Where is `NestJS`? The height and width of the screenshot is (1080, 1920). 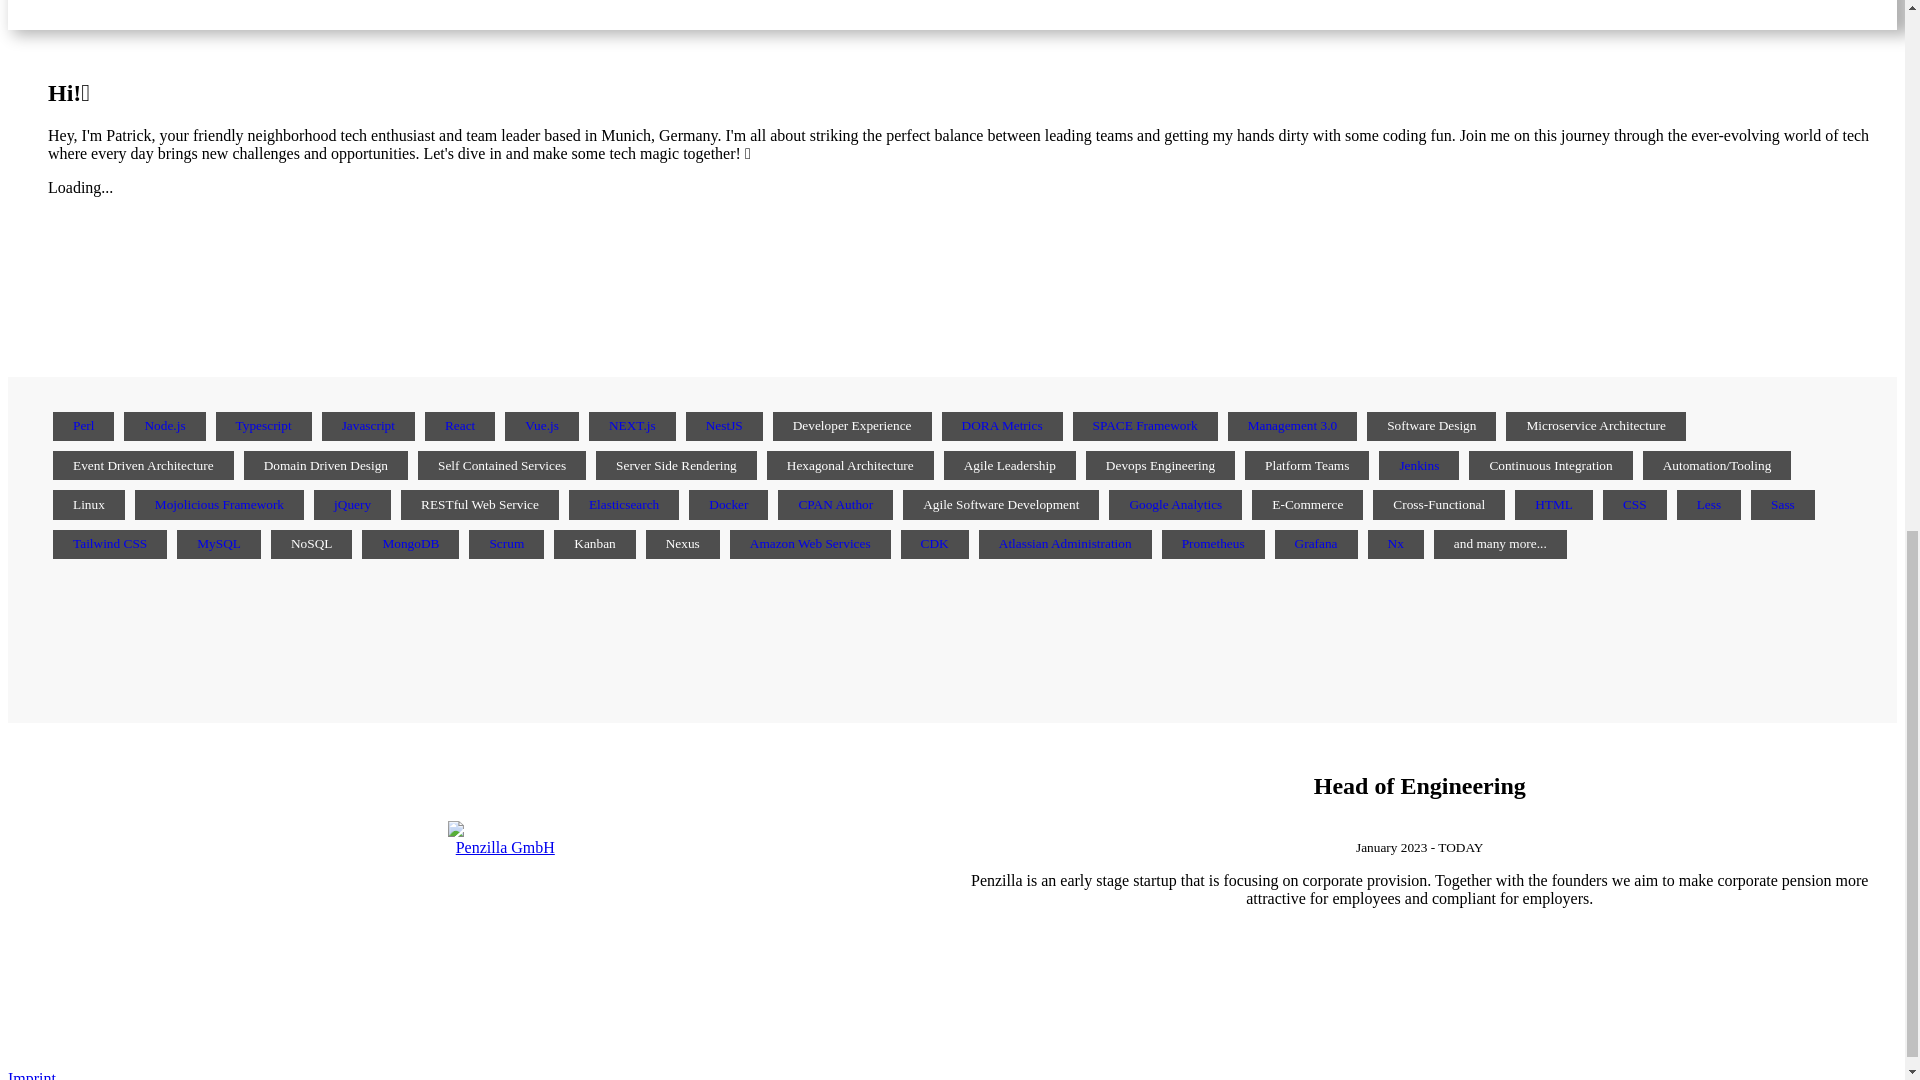
NestJS is located at coordinates (724, 425).